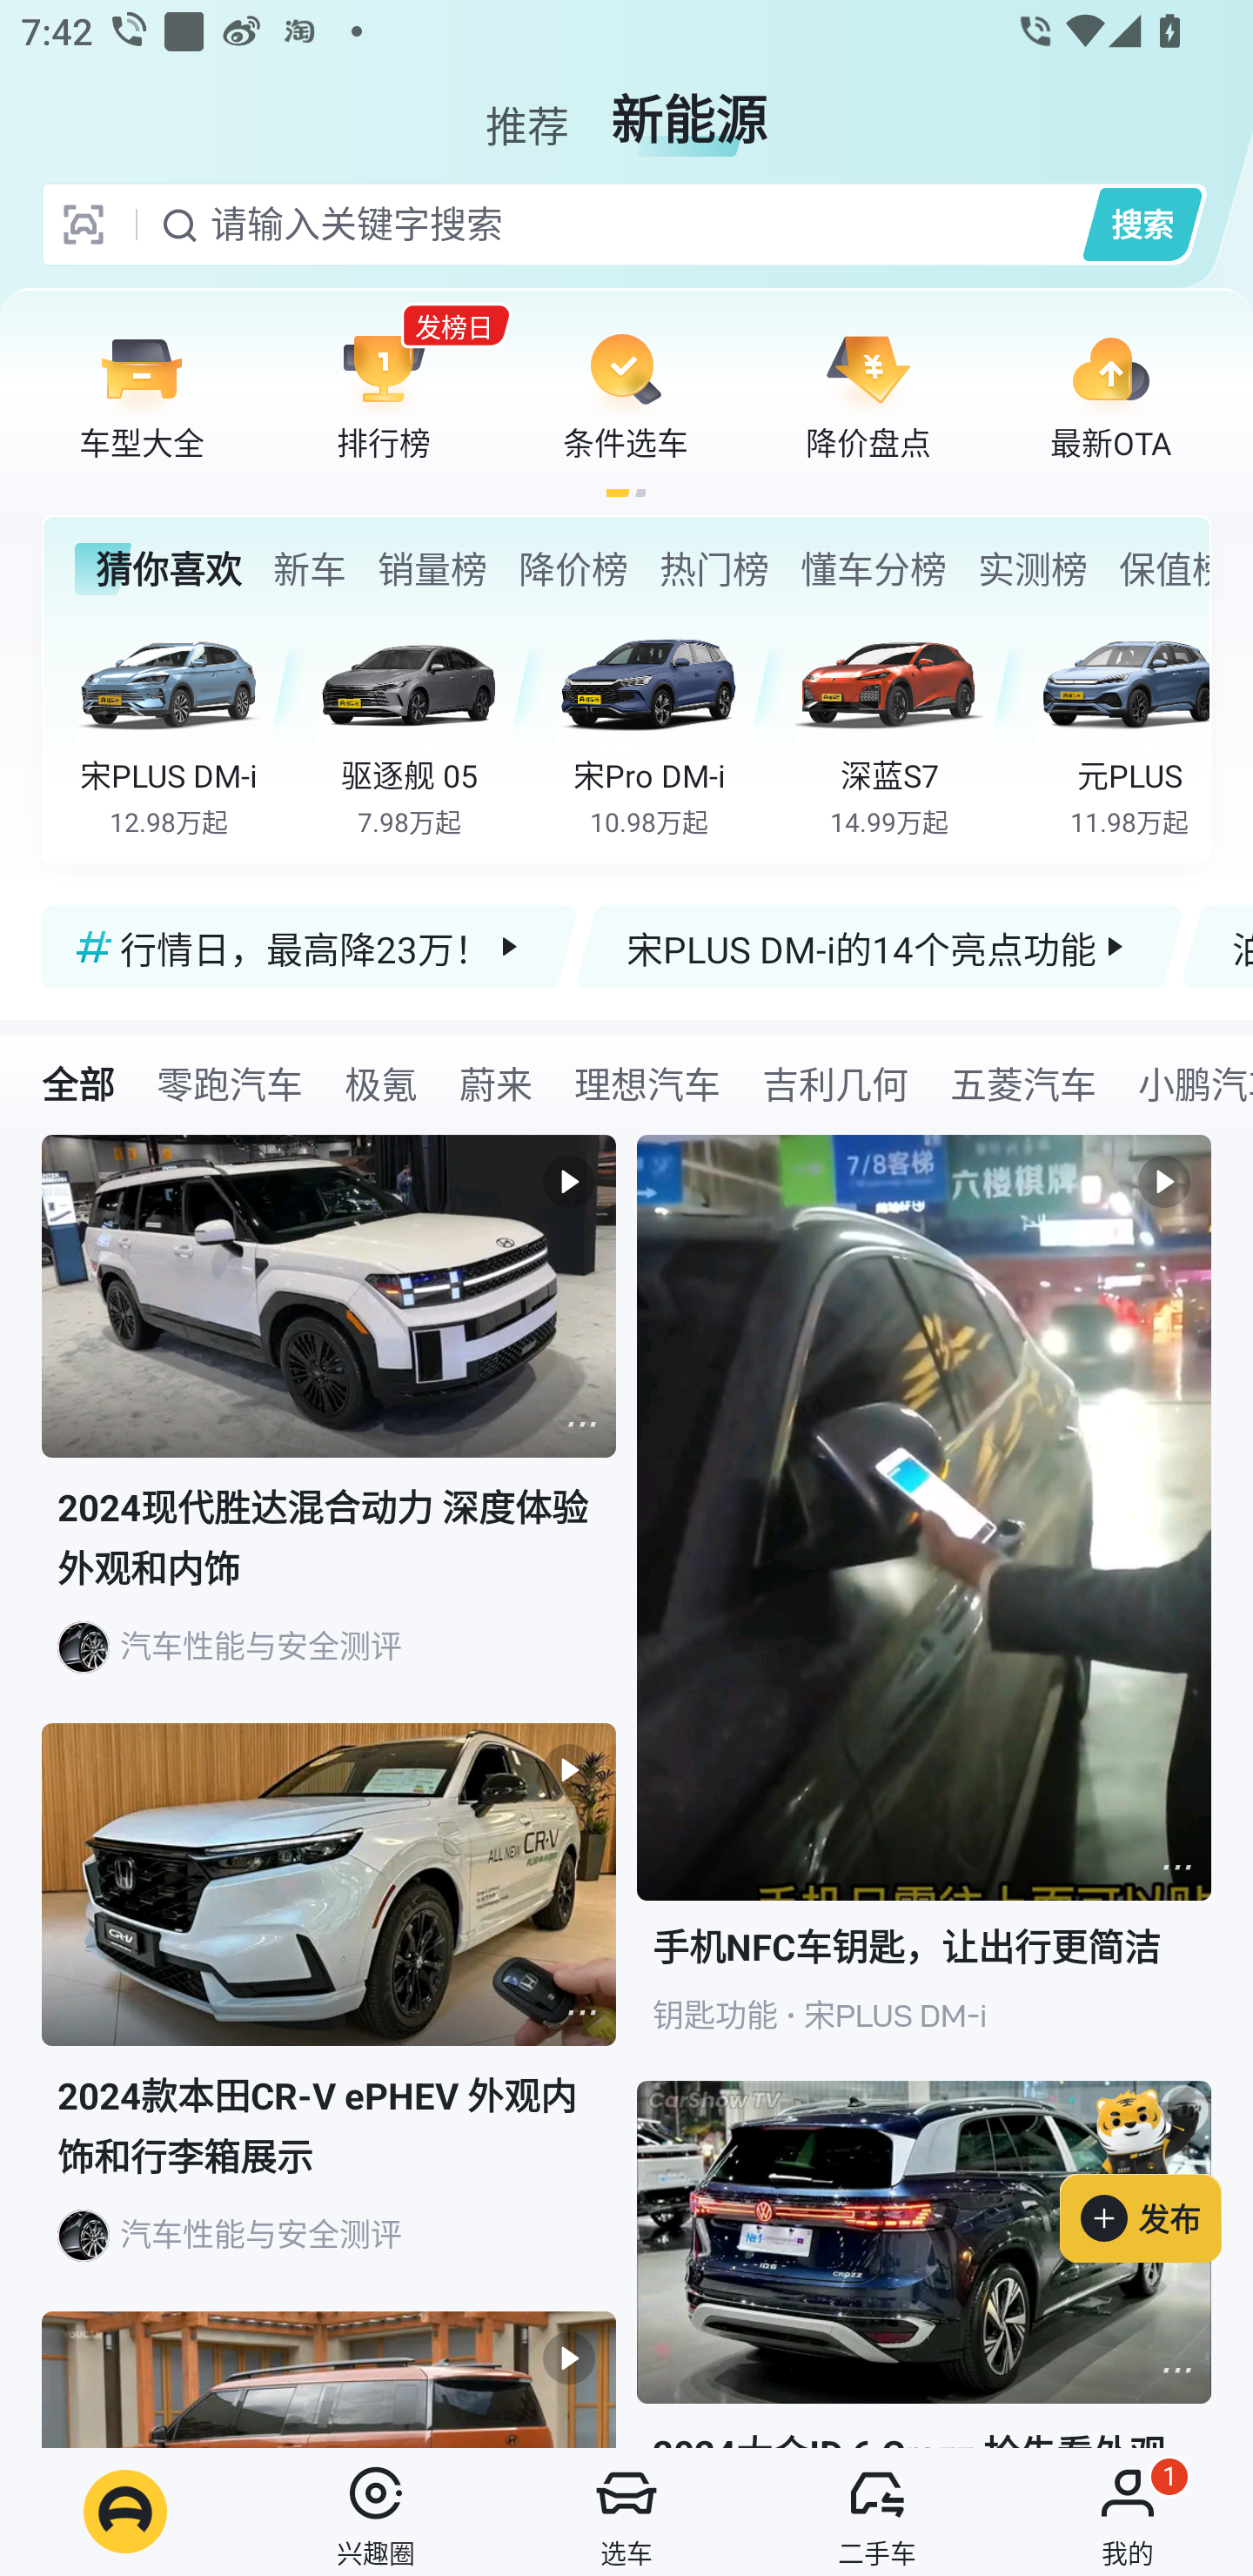  I want to click on 全部, so click(78, 1083).